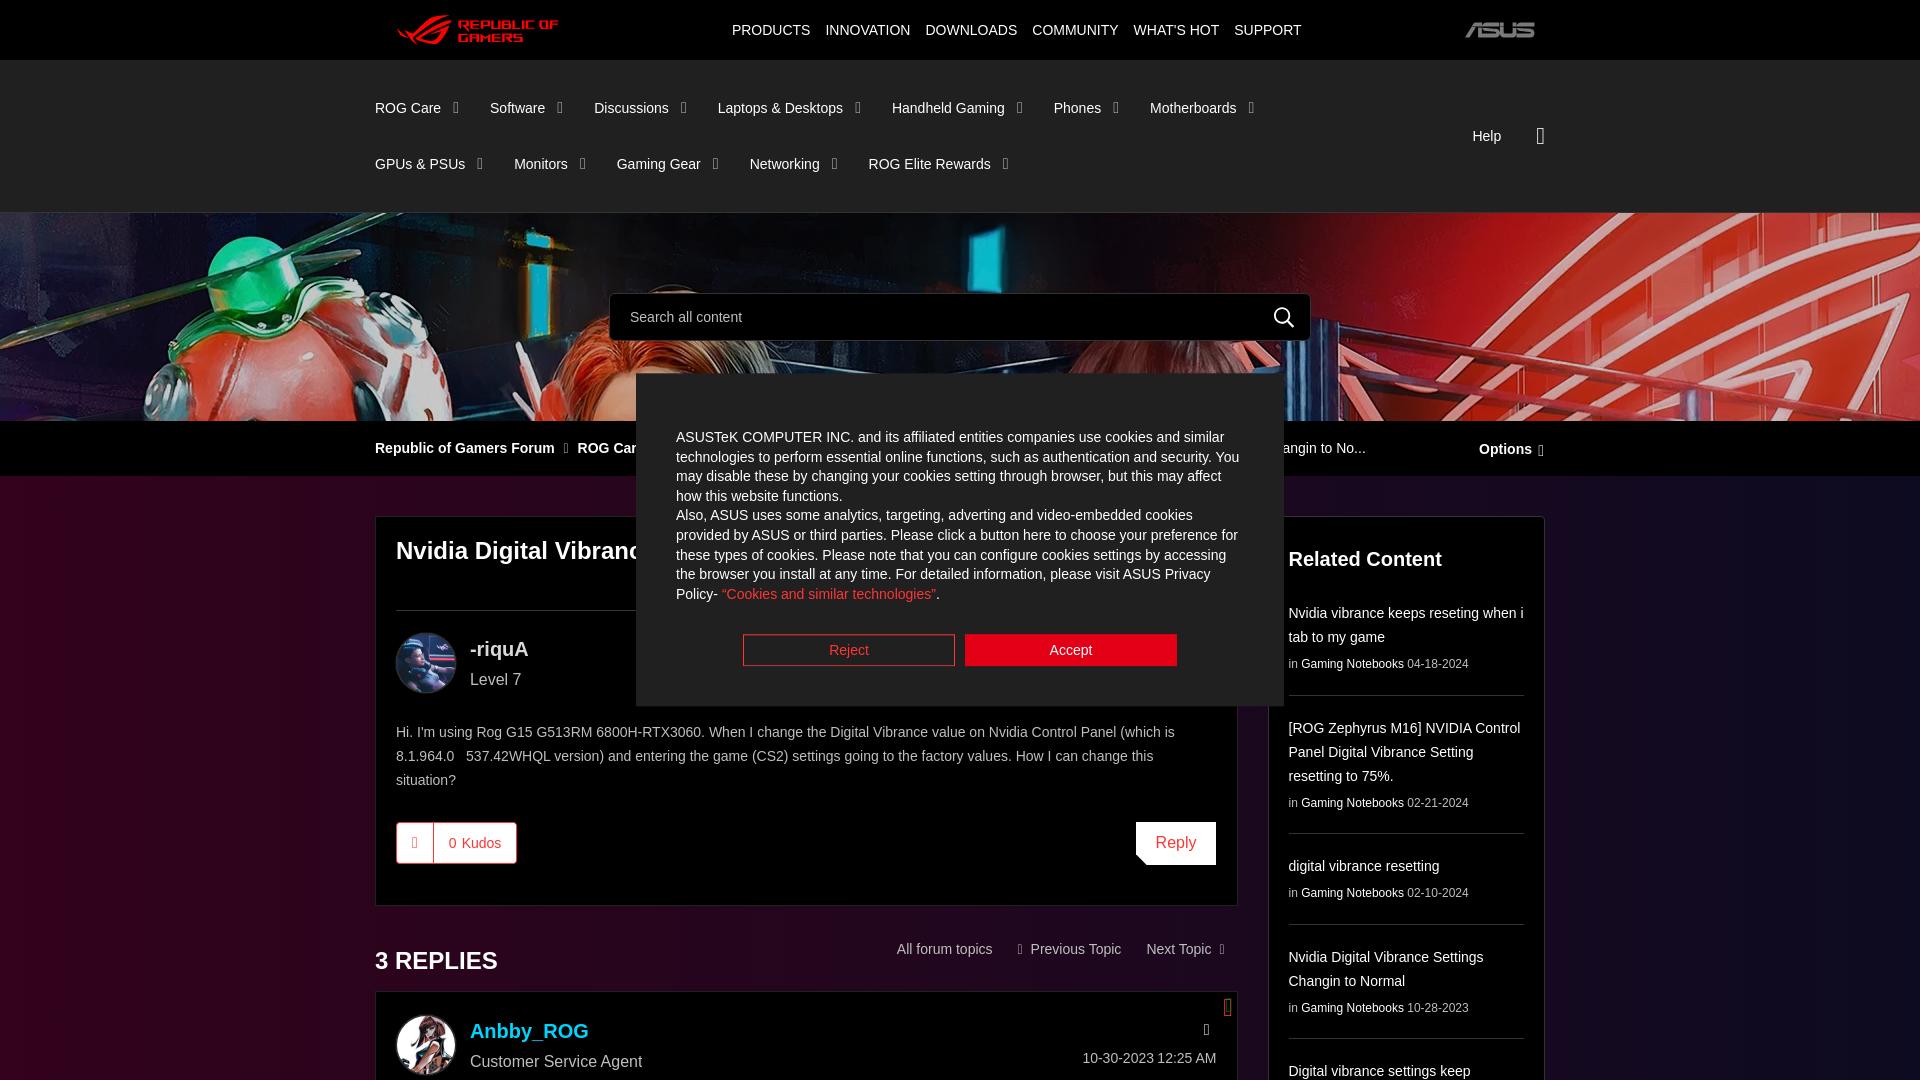  Describe the element at coordinates (1284, 316) in the screenshot. I see `Search` at that location.